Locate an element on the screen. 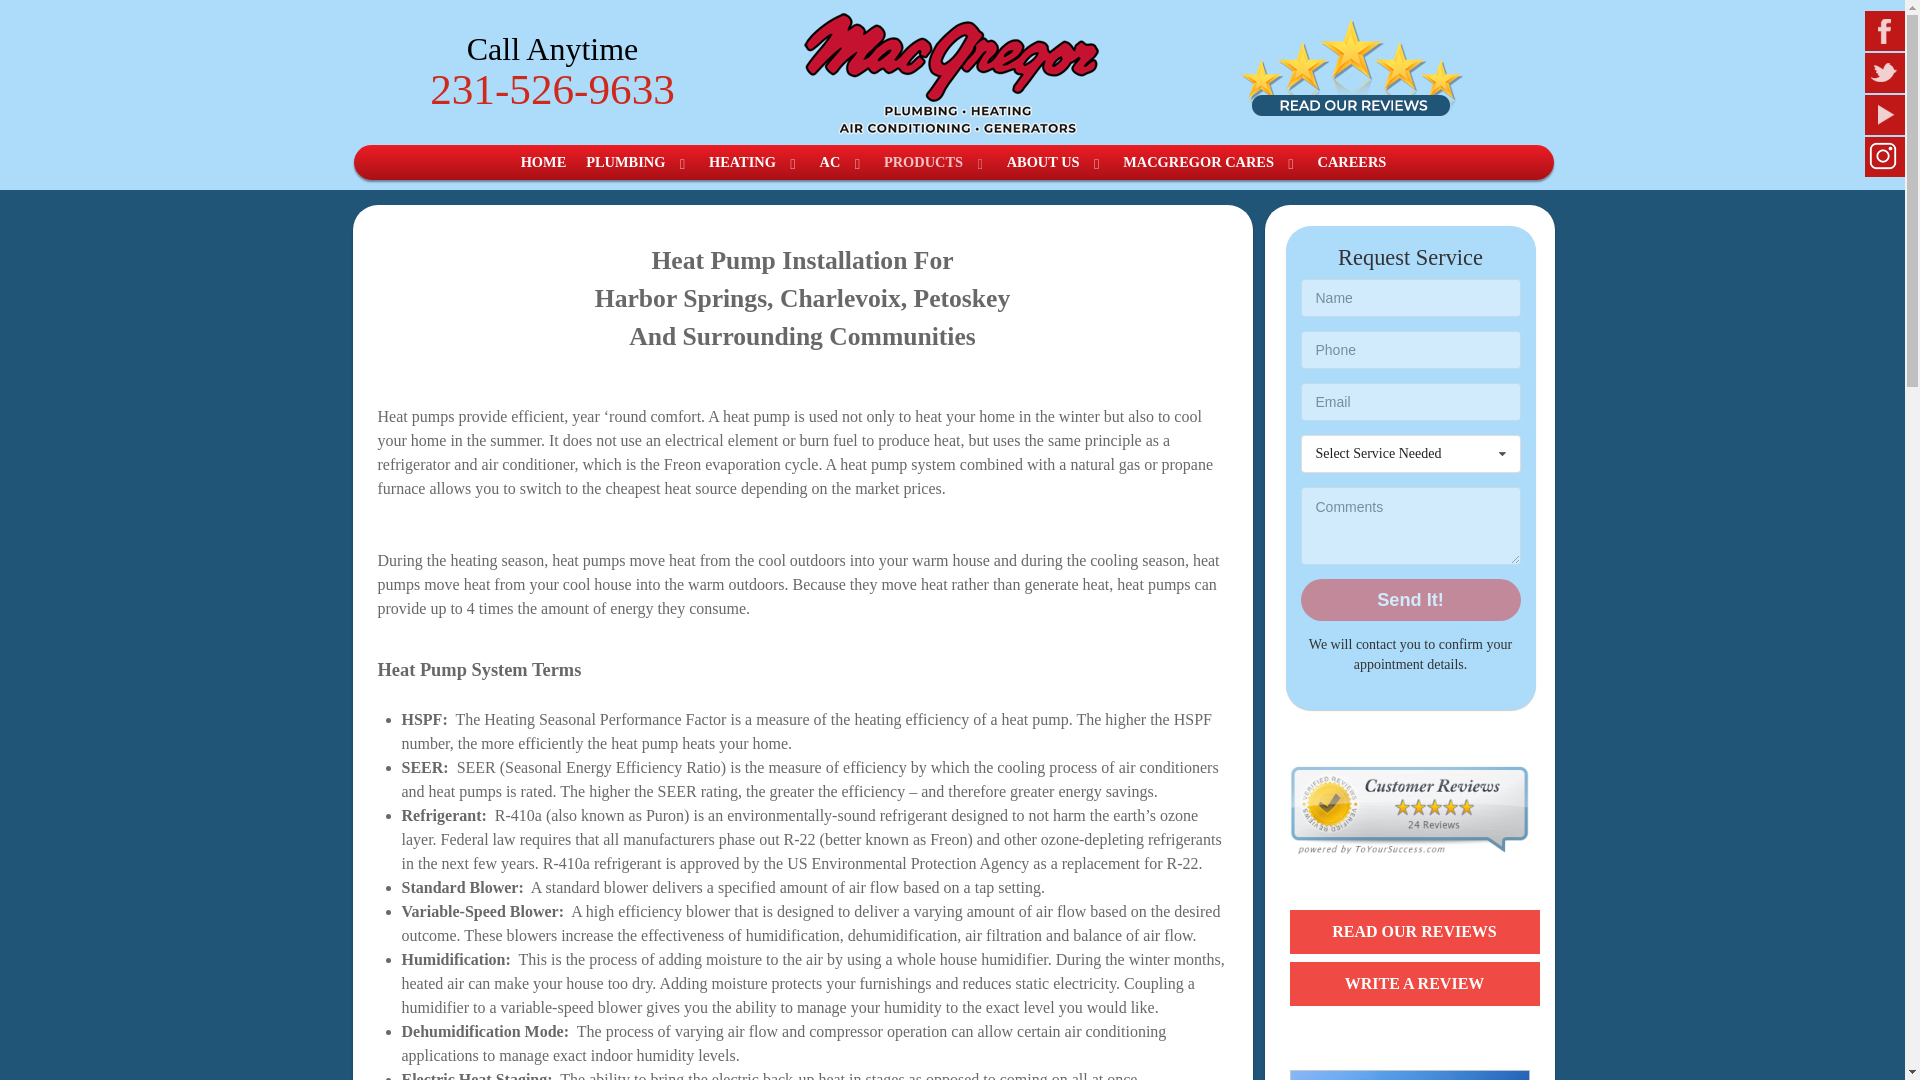 This screenshot has height=1080, width=1920. PLUMBING is located at coordinates (637, 162).